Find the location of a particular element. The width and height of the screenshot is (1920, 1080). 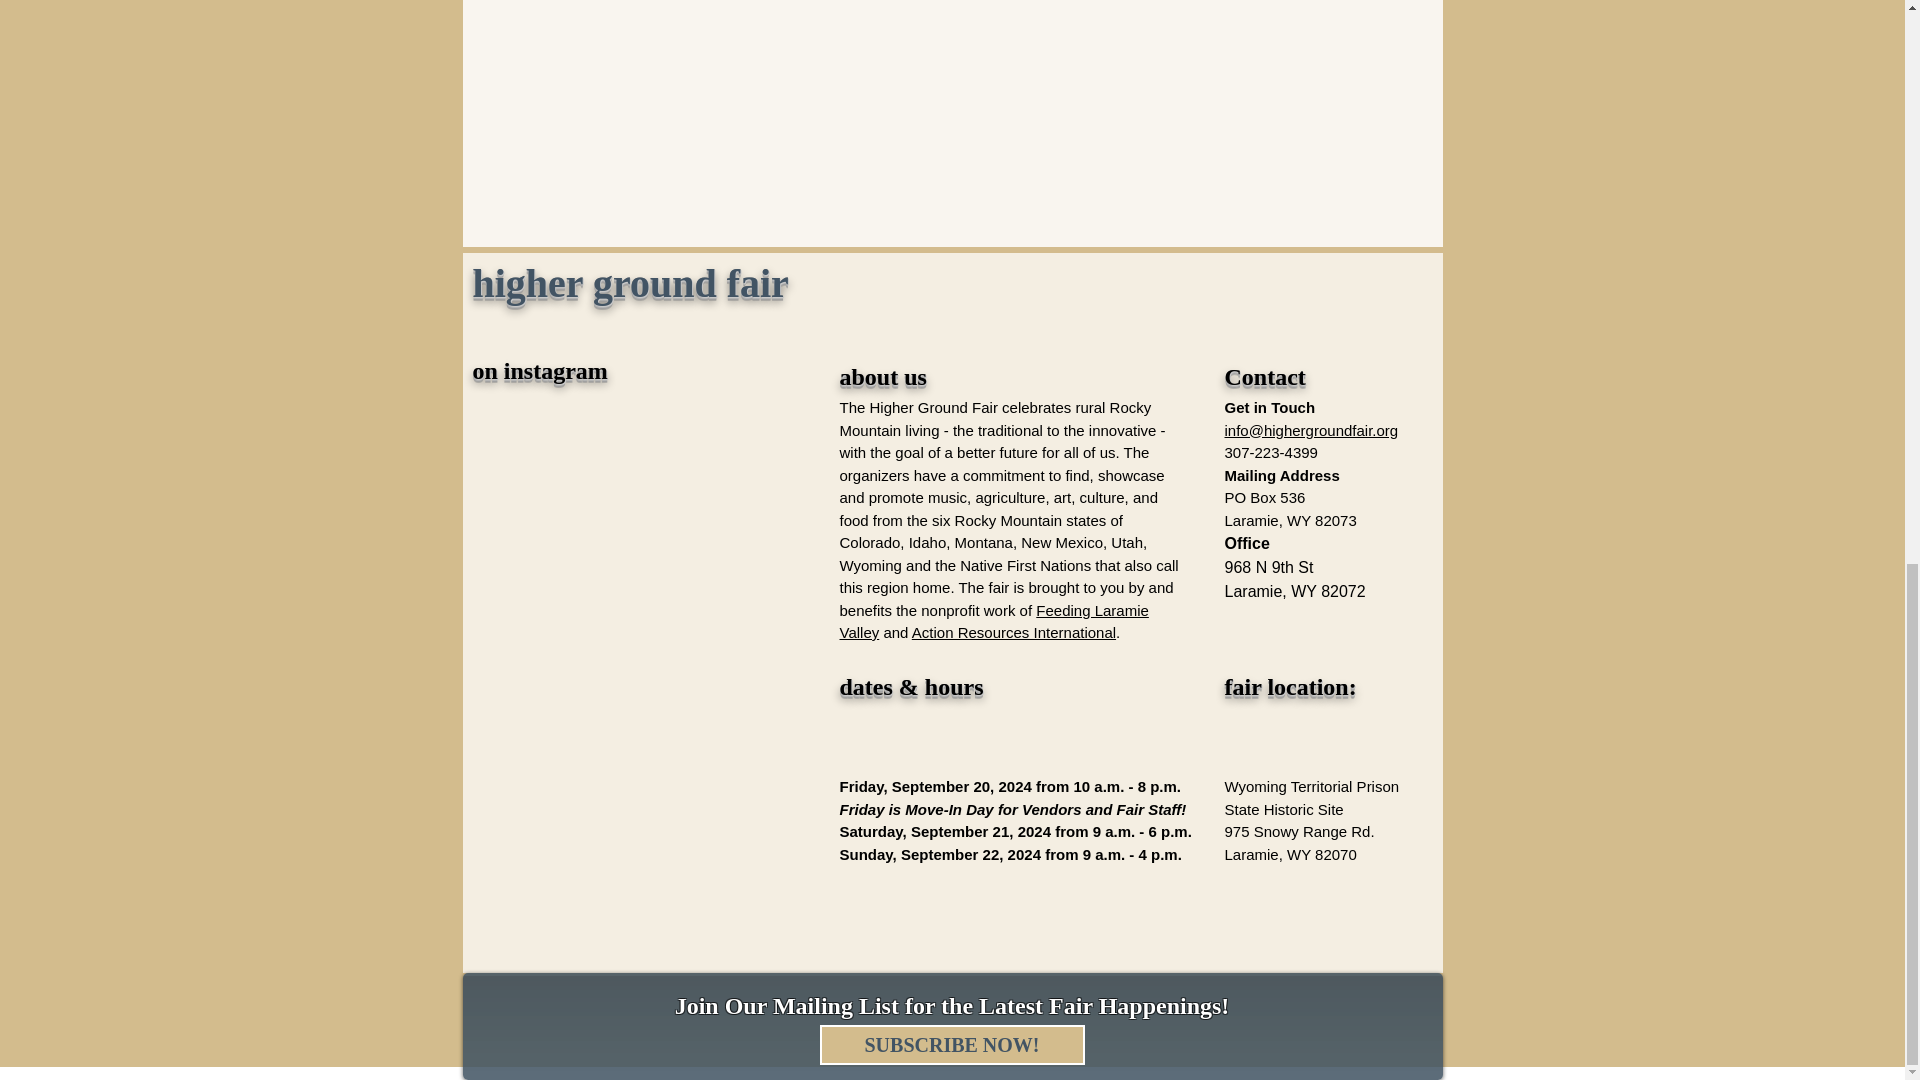

SUBSCRIBE NOW! is located at coordinates (952, 1044).